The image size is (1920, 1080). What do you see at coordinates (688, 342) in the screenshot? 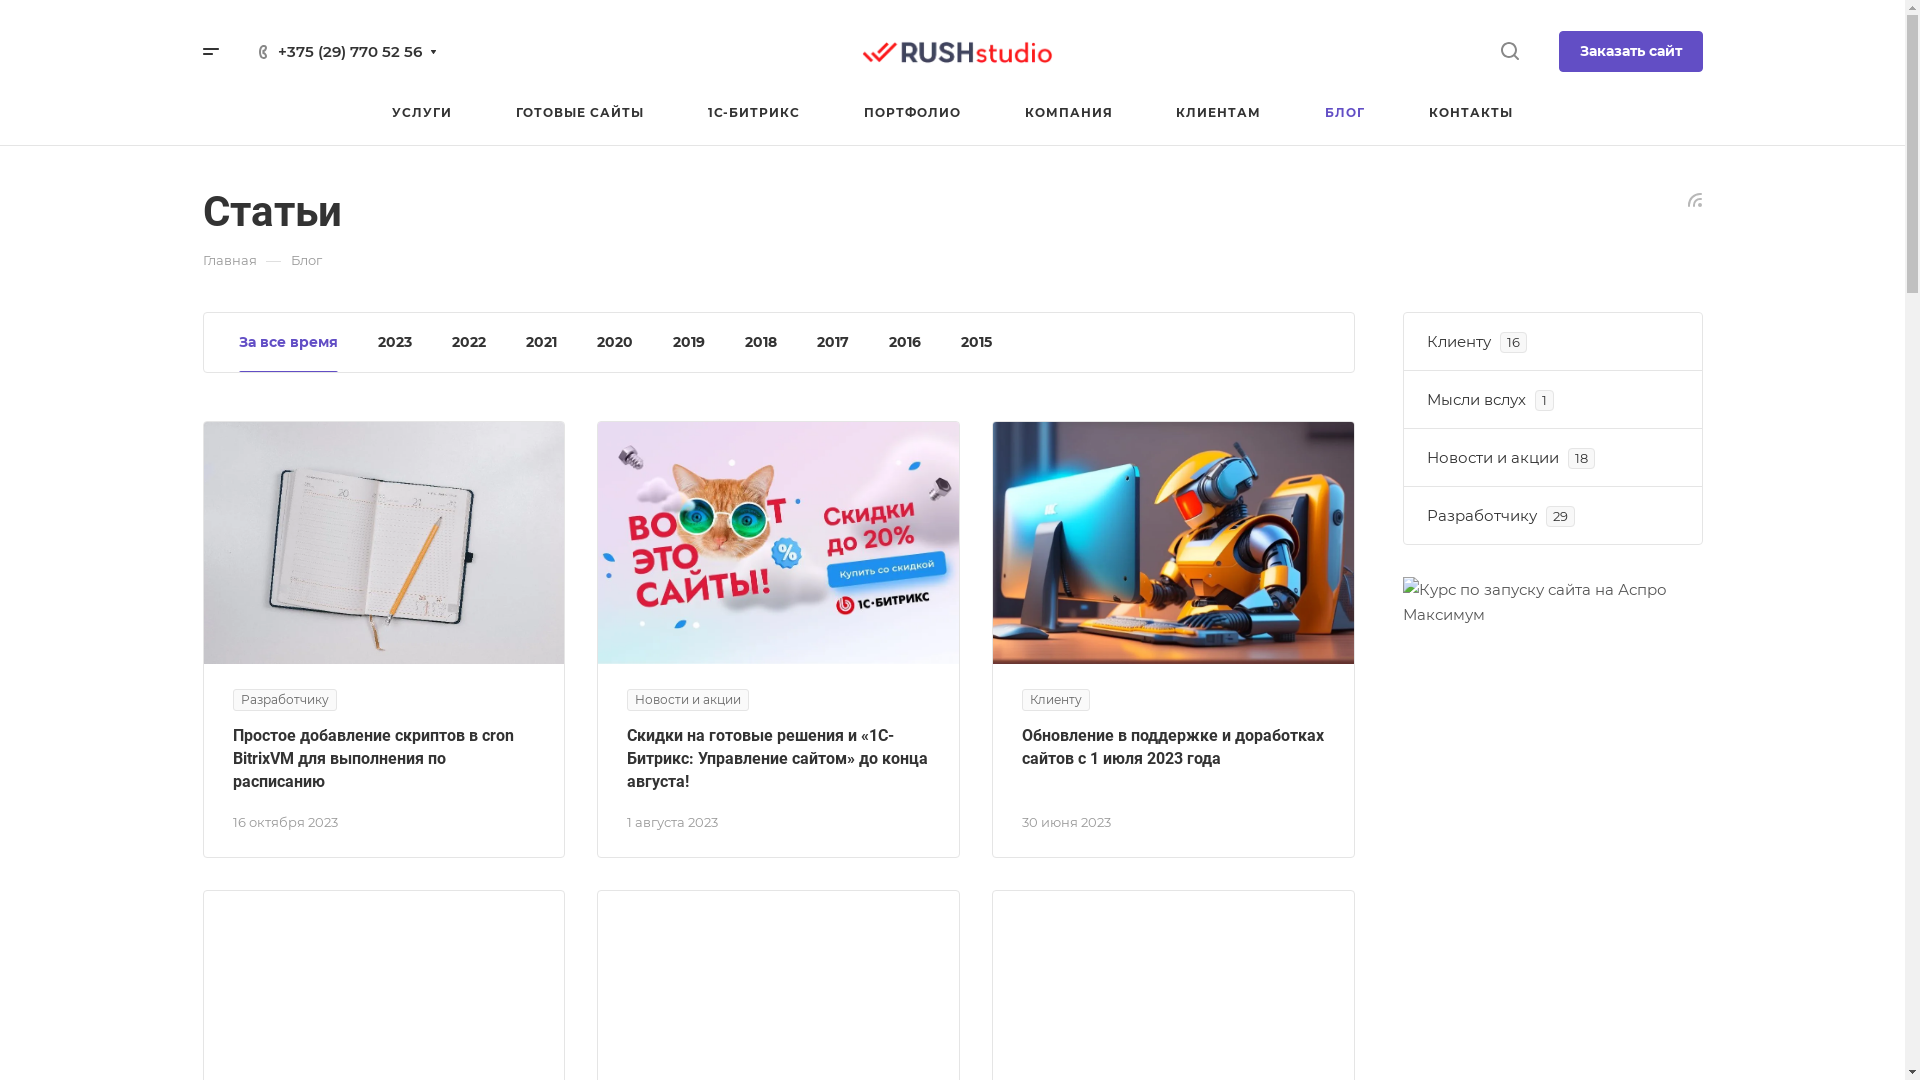
I see `2019` at bounding box center [688, 342].